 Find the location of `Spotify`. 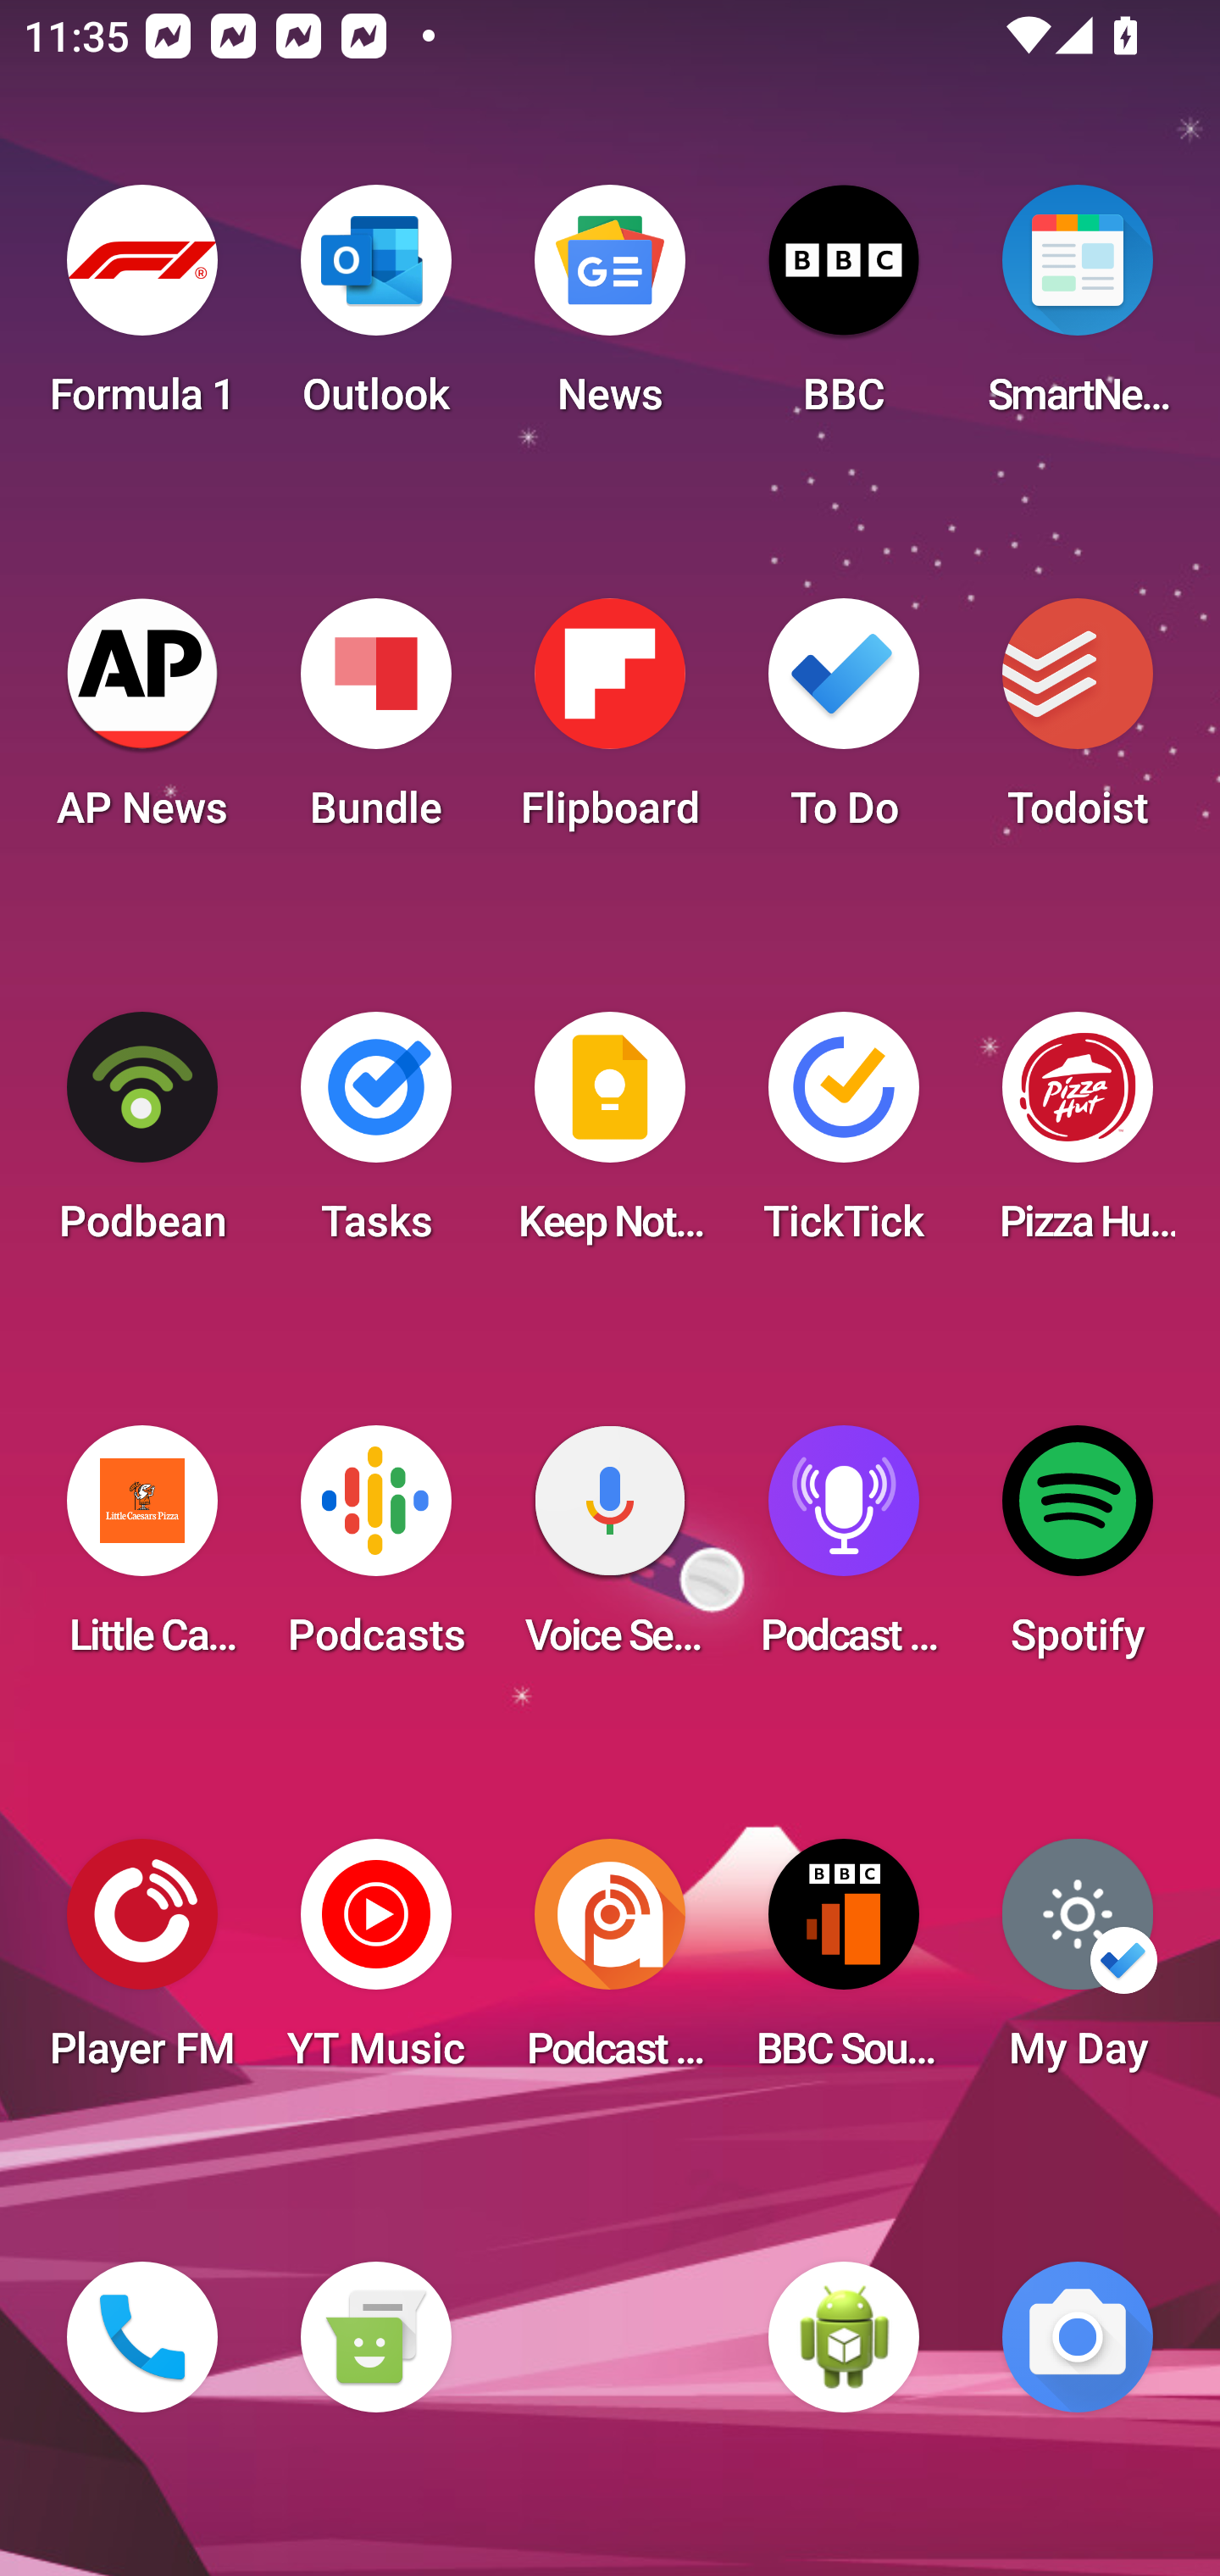

Spotify is located at coordinates (1078, 1551).